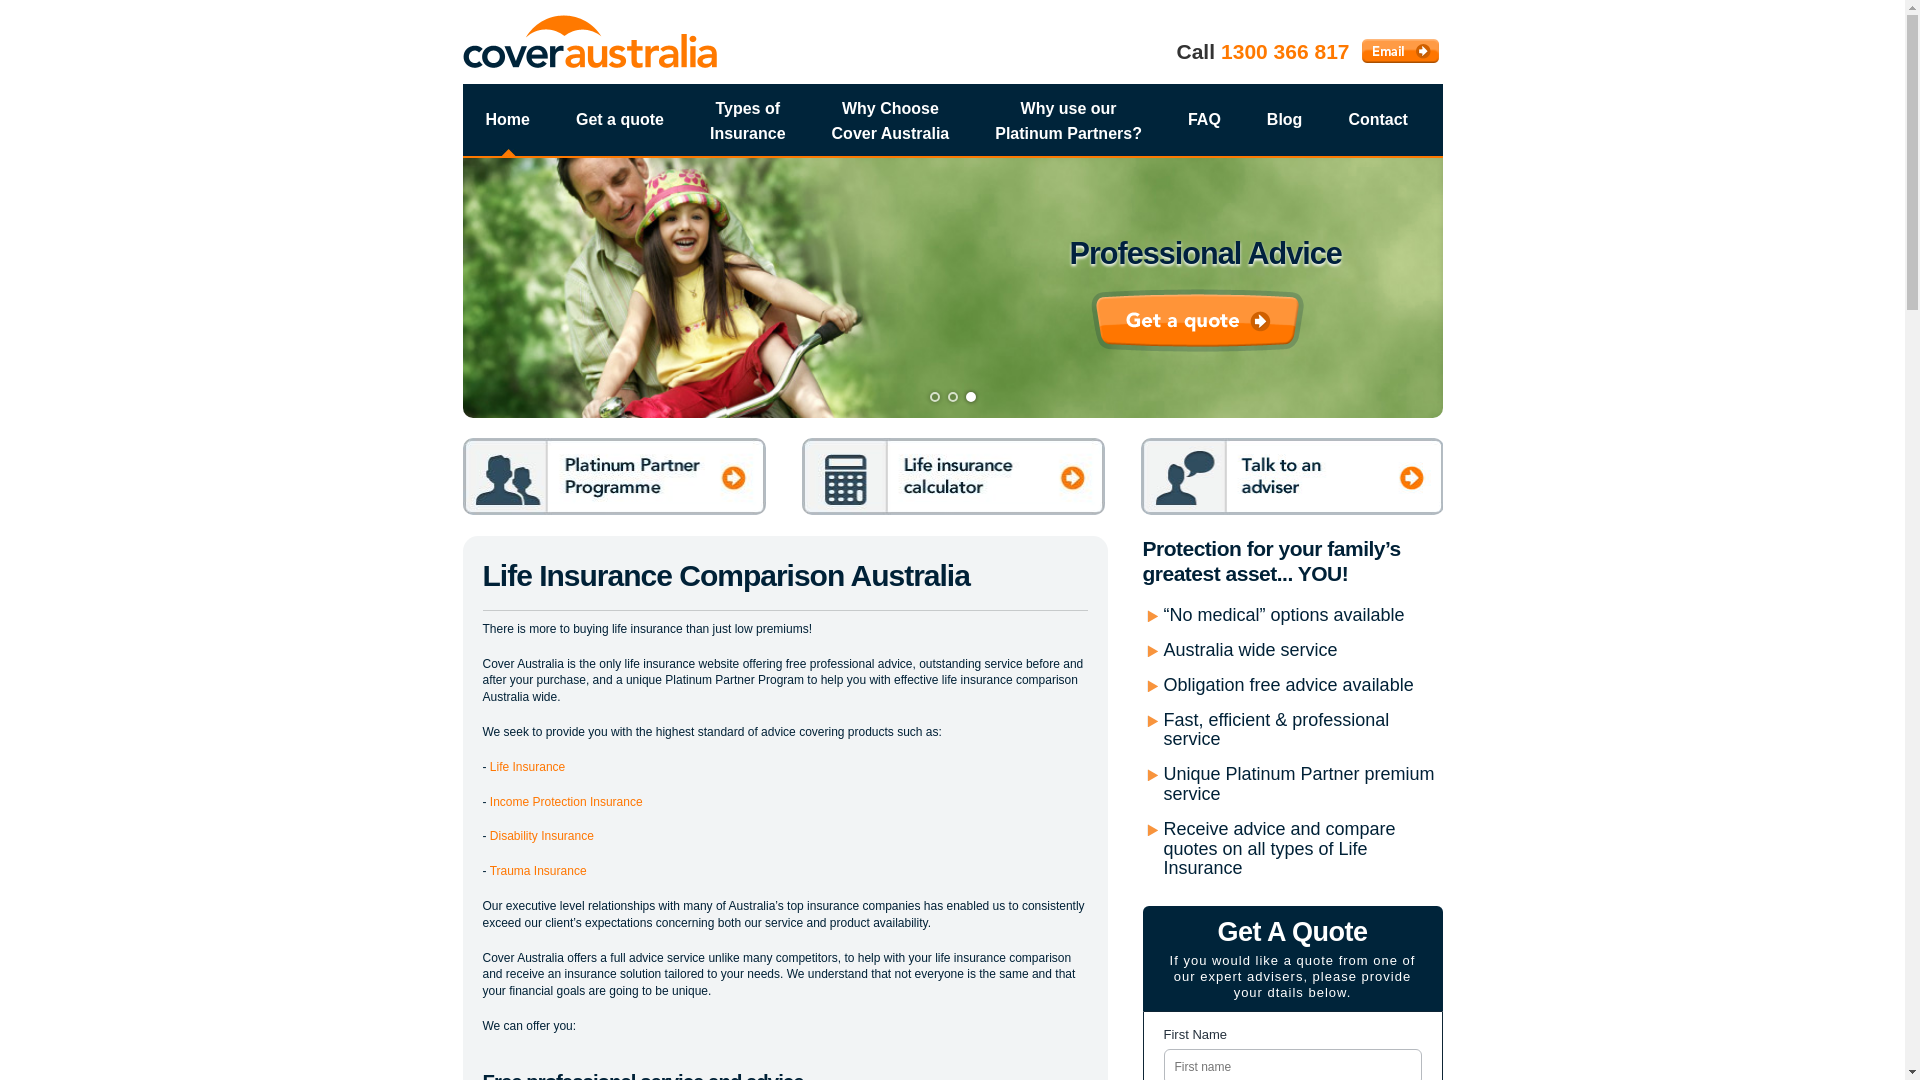  Describe the element at coordinates (1068, 128) in the screenshot. I see `Why use our
Platinum Partners?` at that location.